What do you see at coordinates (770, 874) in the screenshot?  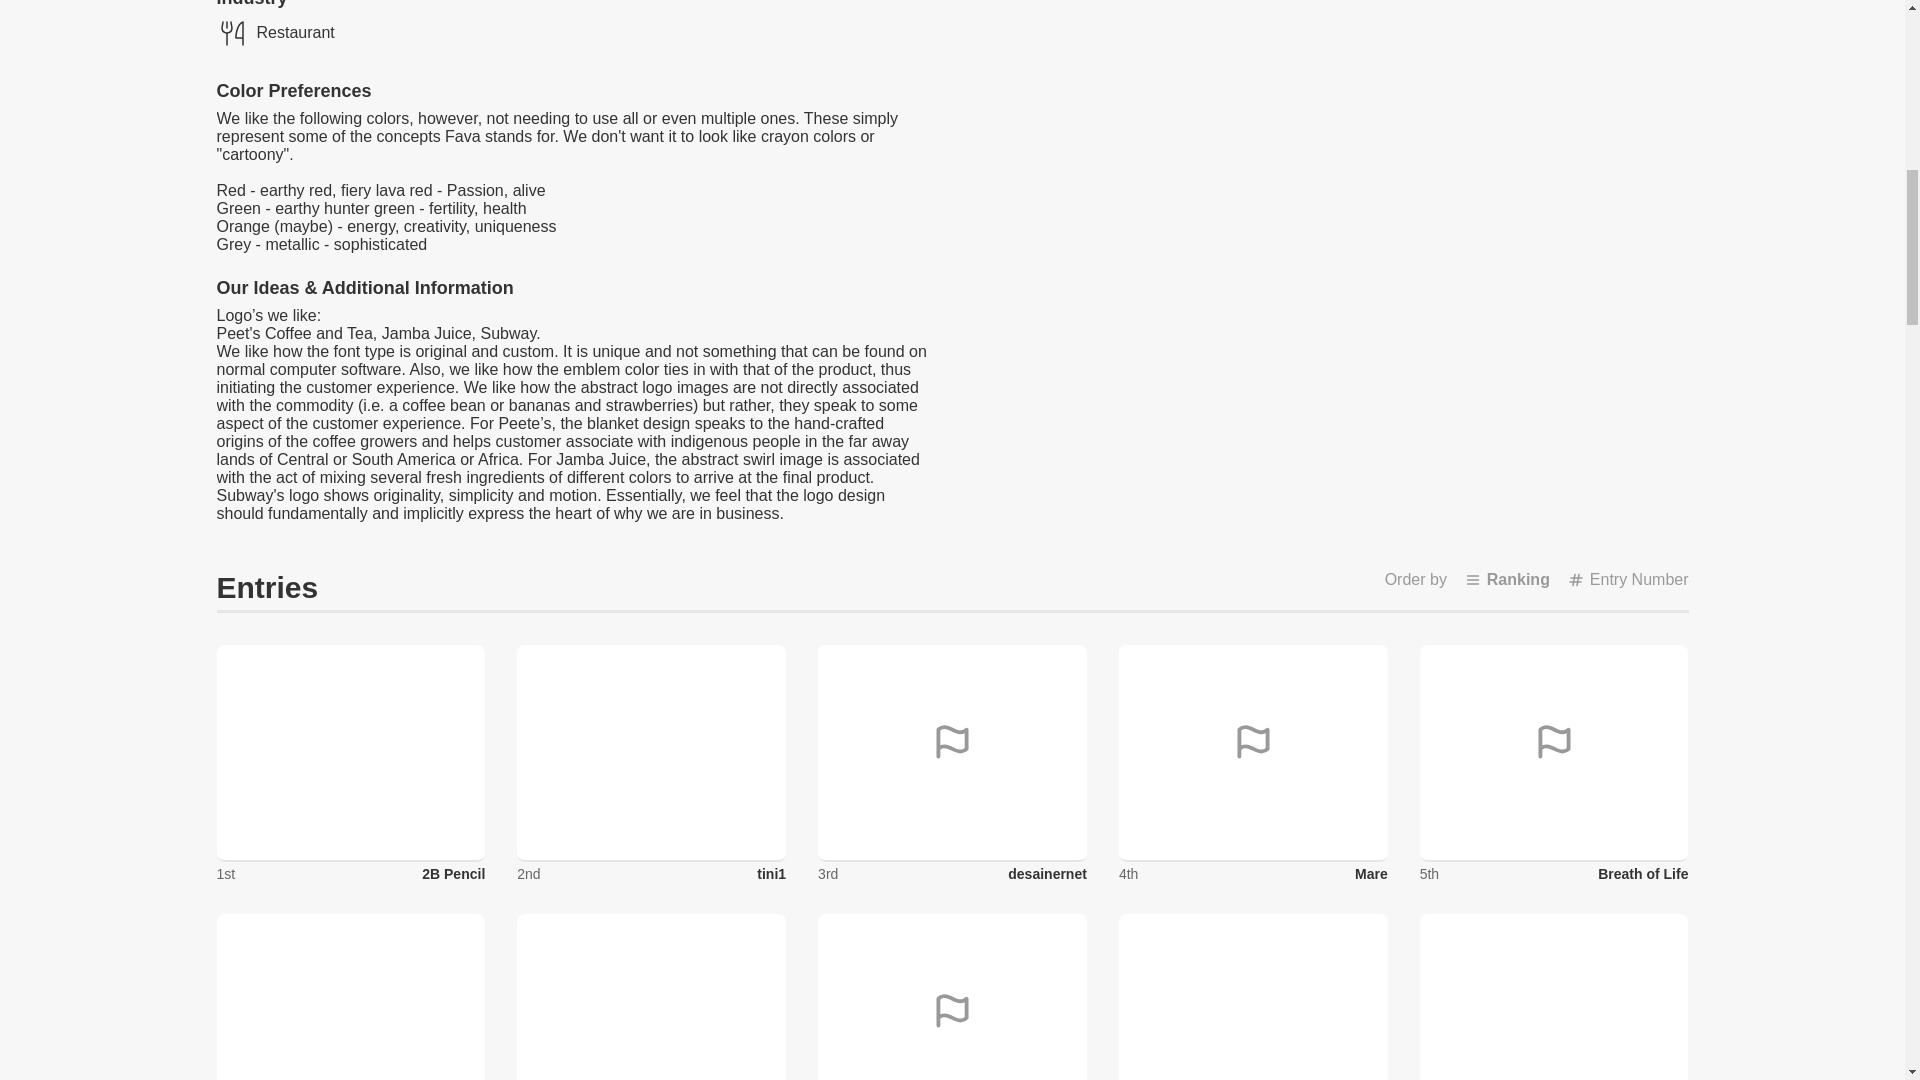 I see `tini1` at bounding box center [770, 874].